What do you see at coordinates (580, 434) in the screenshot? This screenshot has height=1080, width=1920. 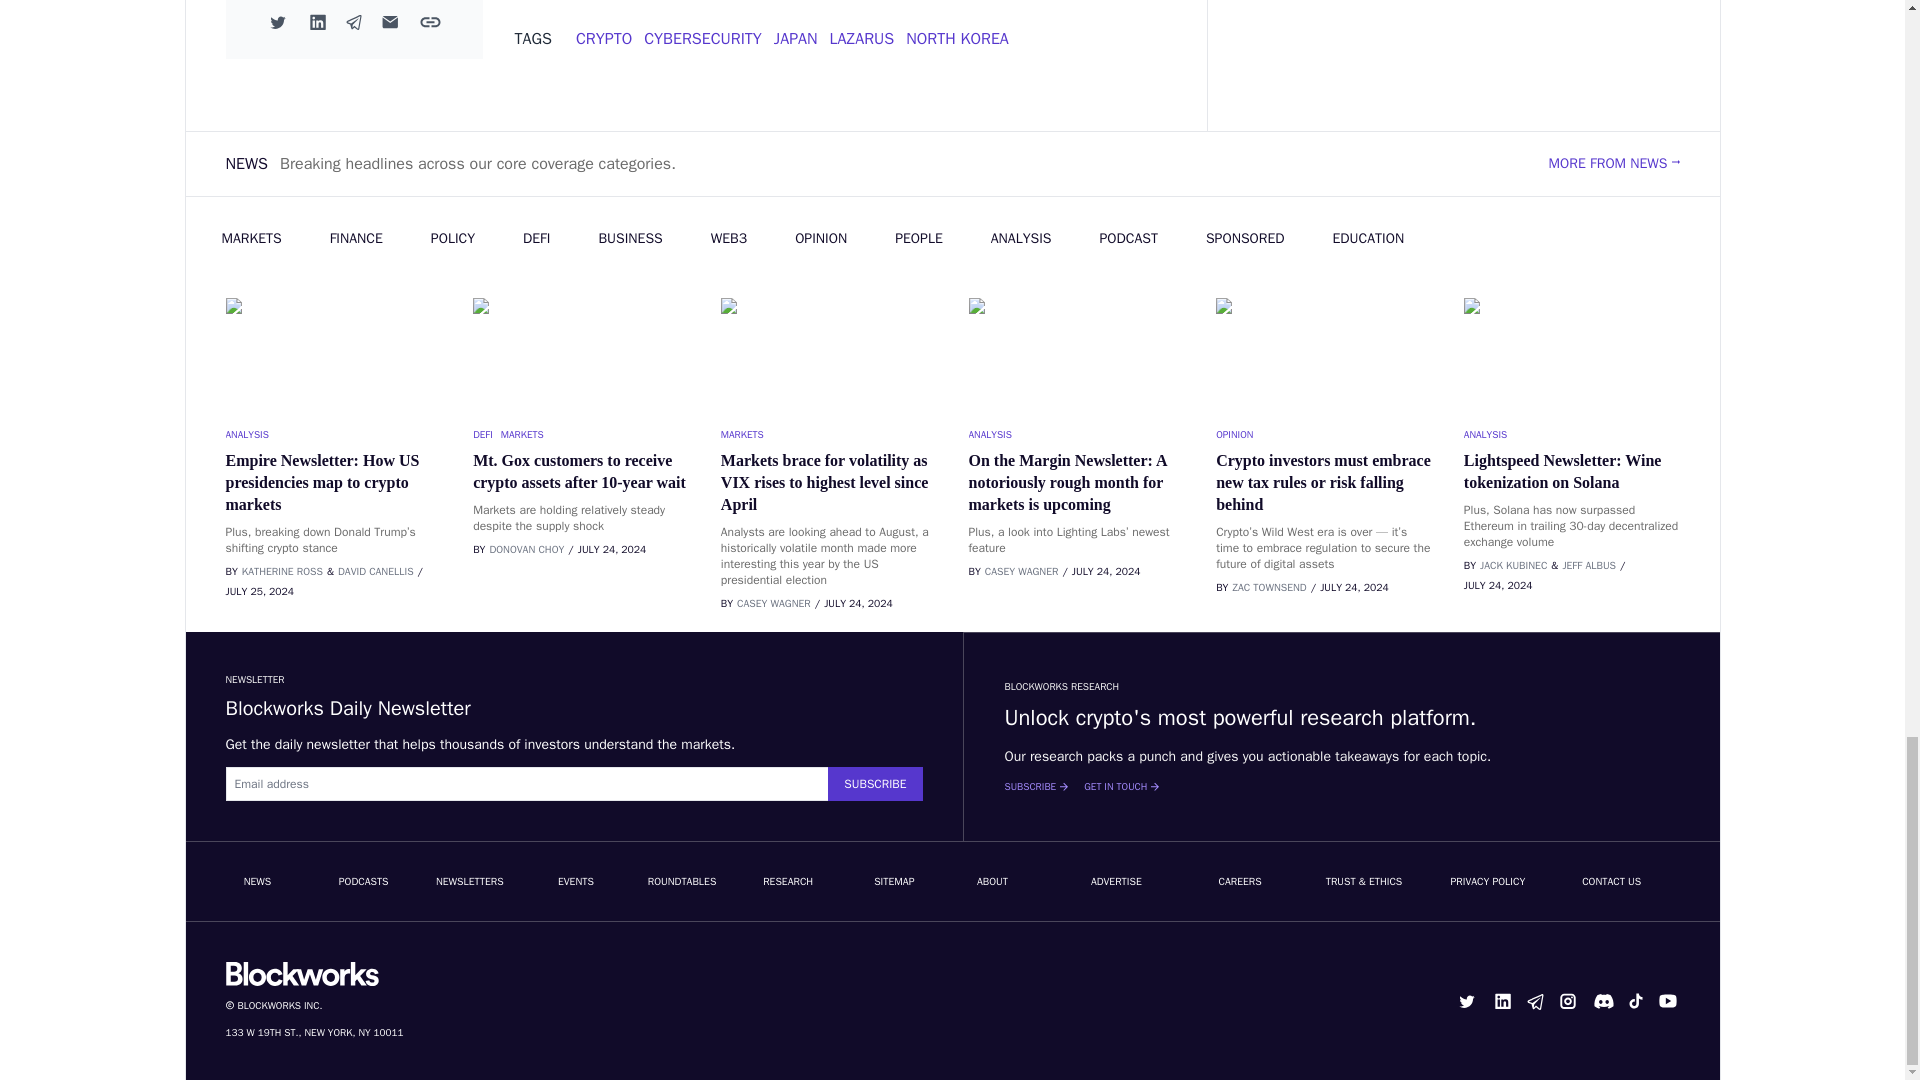 I see `LAZARUS` at bounding box center [580, 434].